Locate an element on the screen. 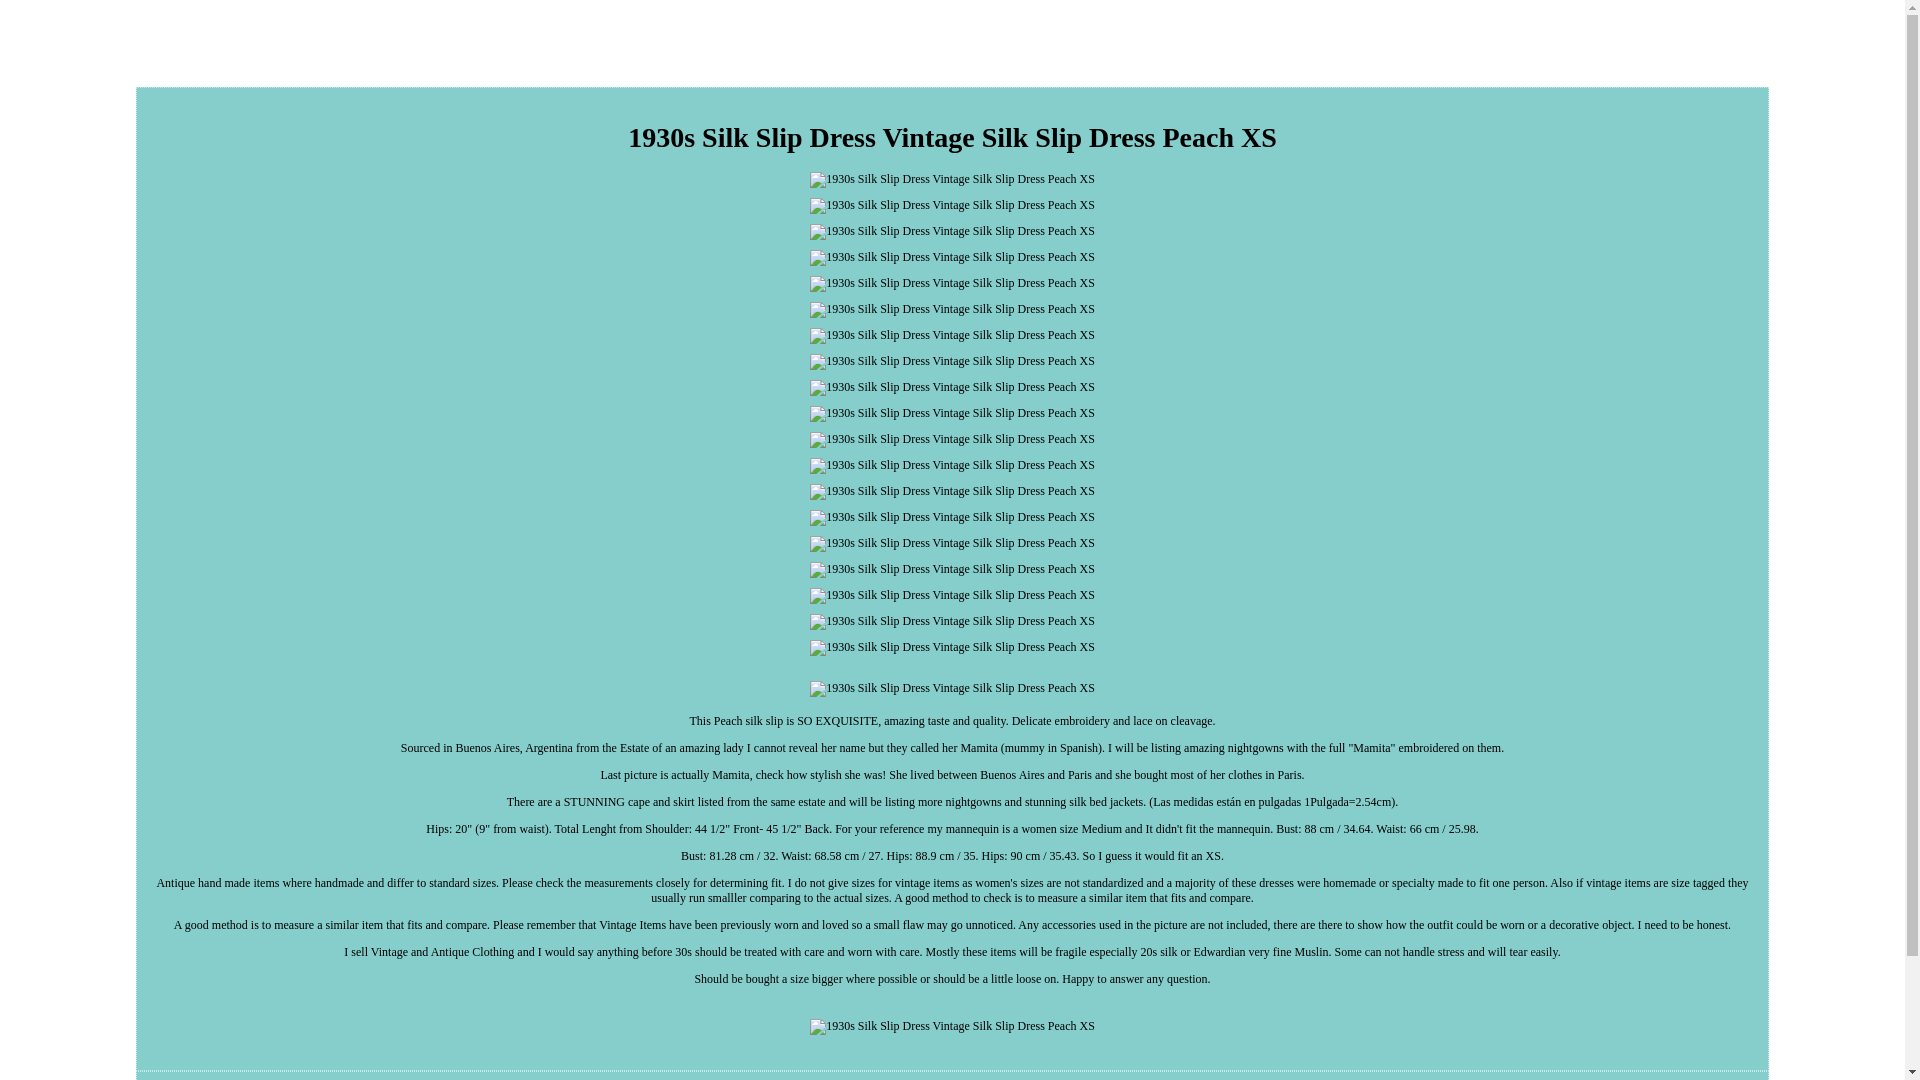  1930s Silk Slip Dress Vintage Silk Slip Dress Peach XS is located at coordinates (952, 336).